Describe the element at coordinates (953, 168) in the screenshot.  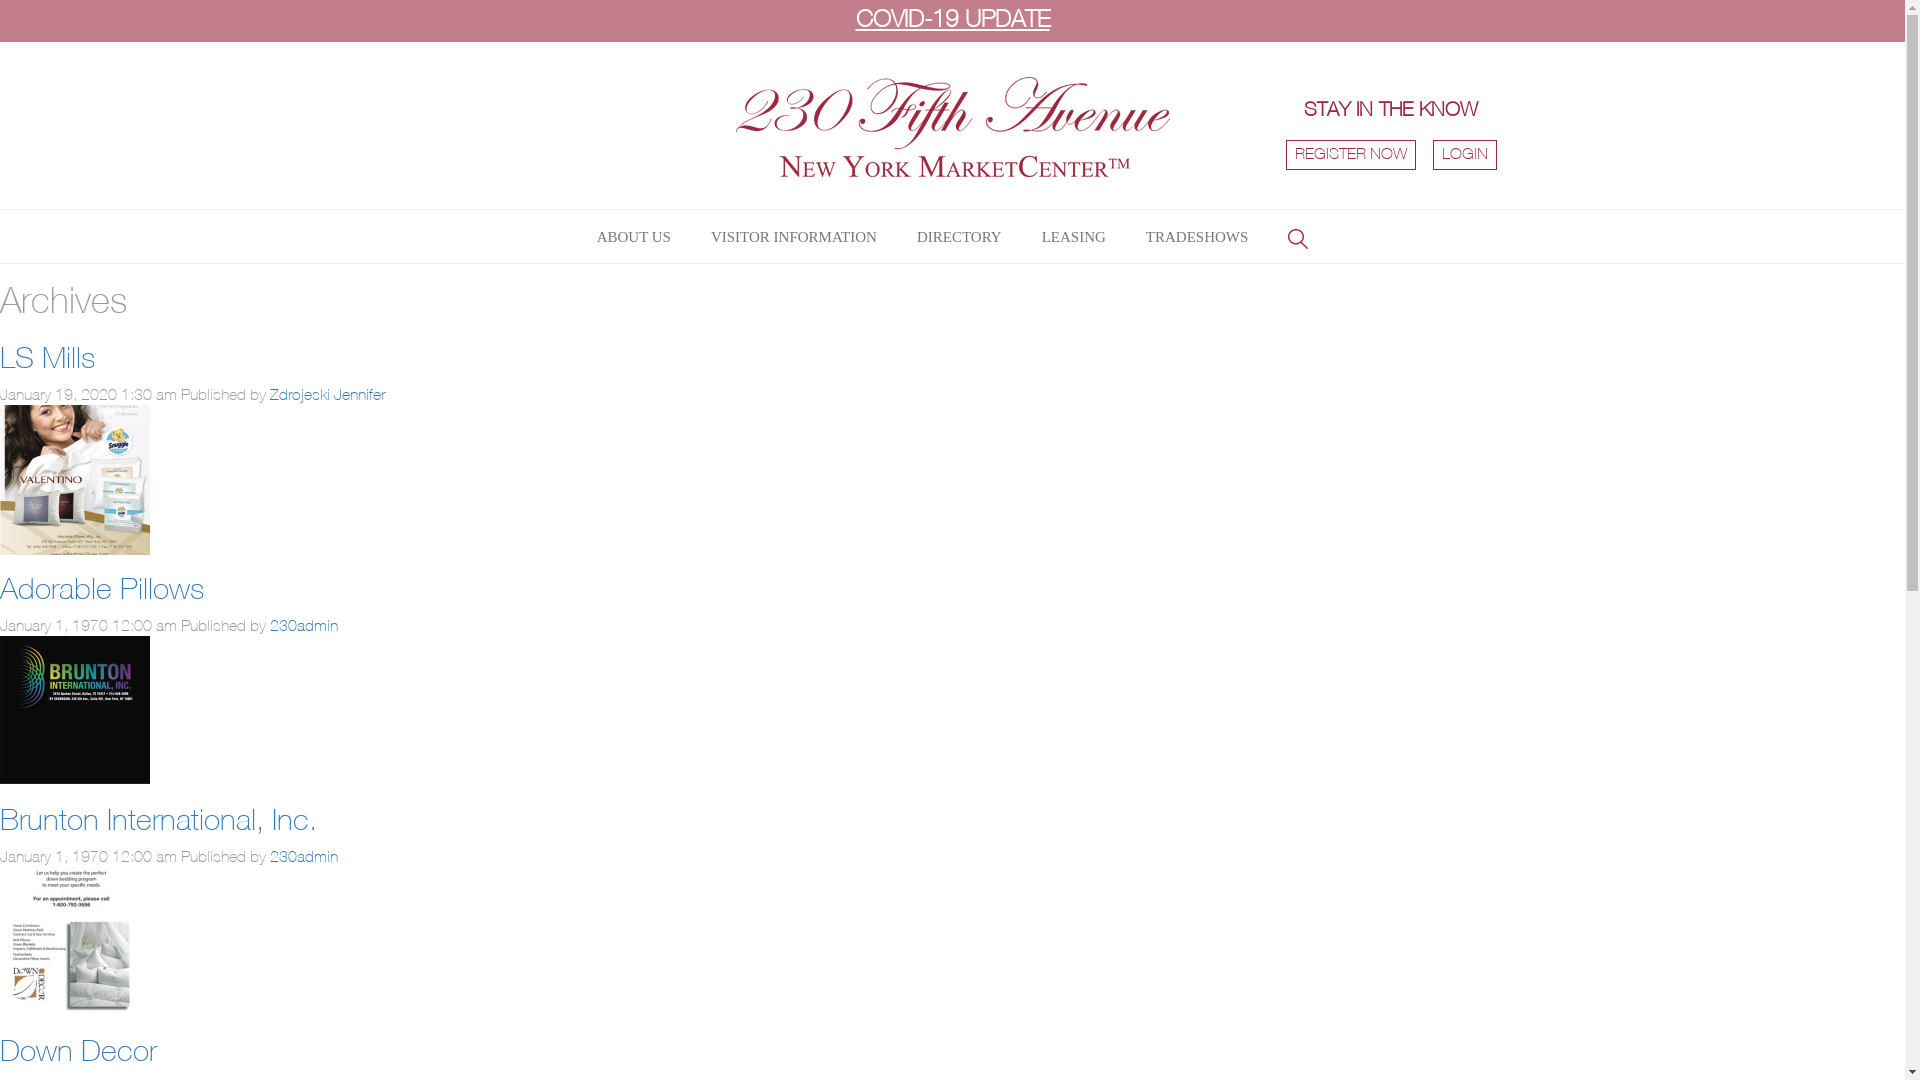
I see `230 Fifth Avenue` at that location.